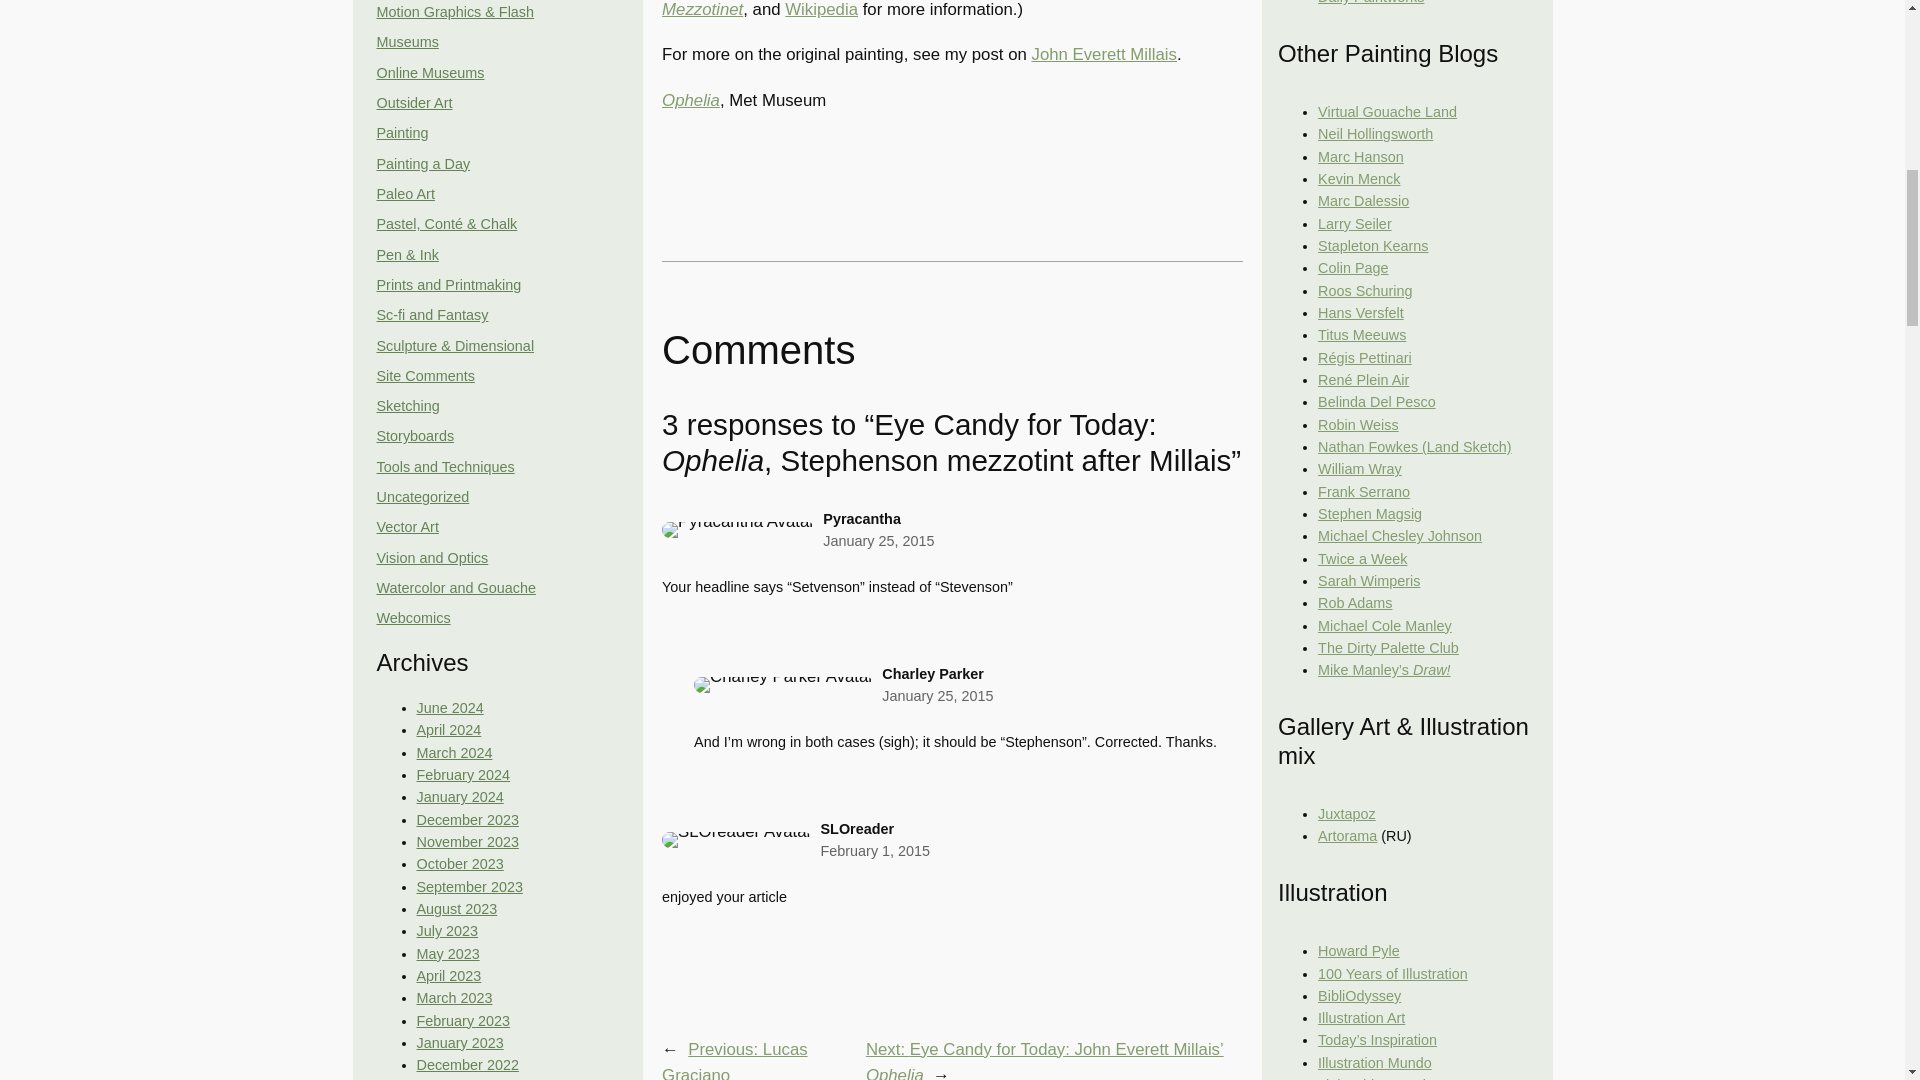  Describe the element at coordinates (408, 406) in the screenshot. I see `Sketching` at that location.